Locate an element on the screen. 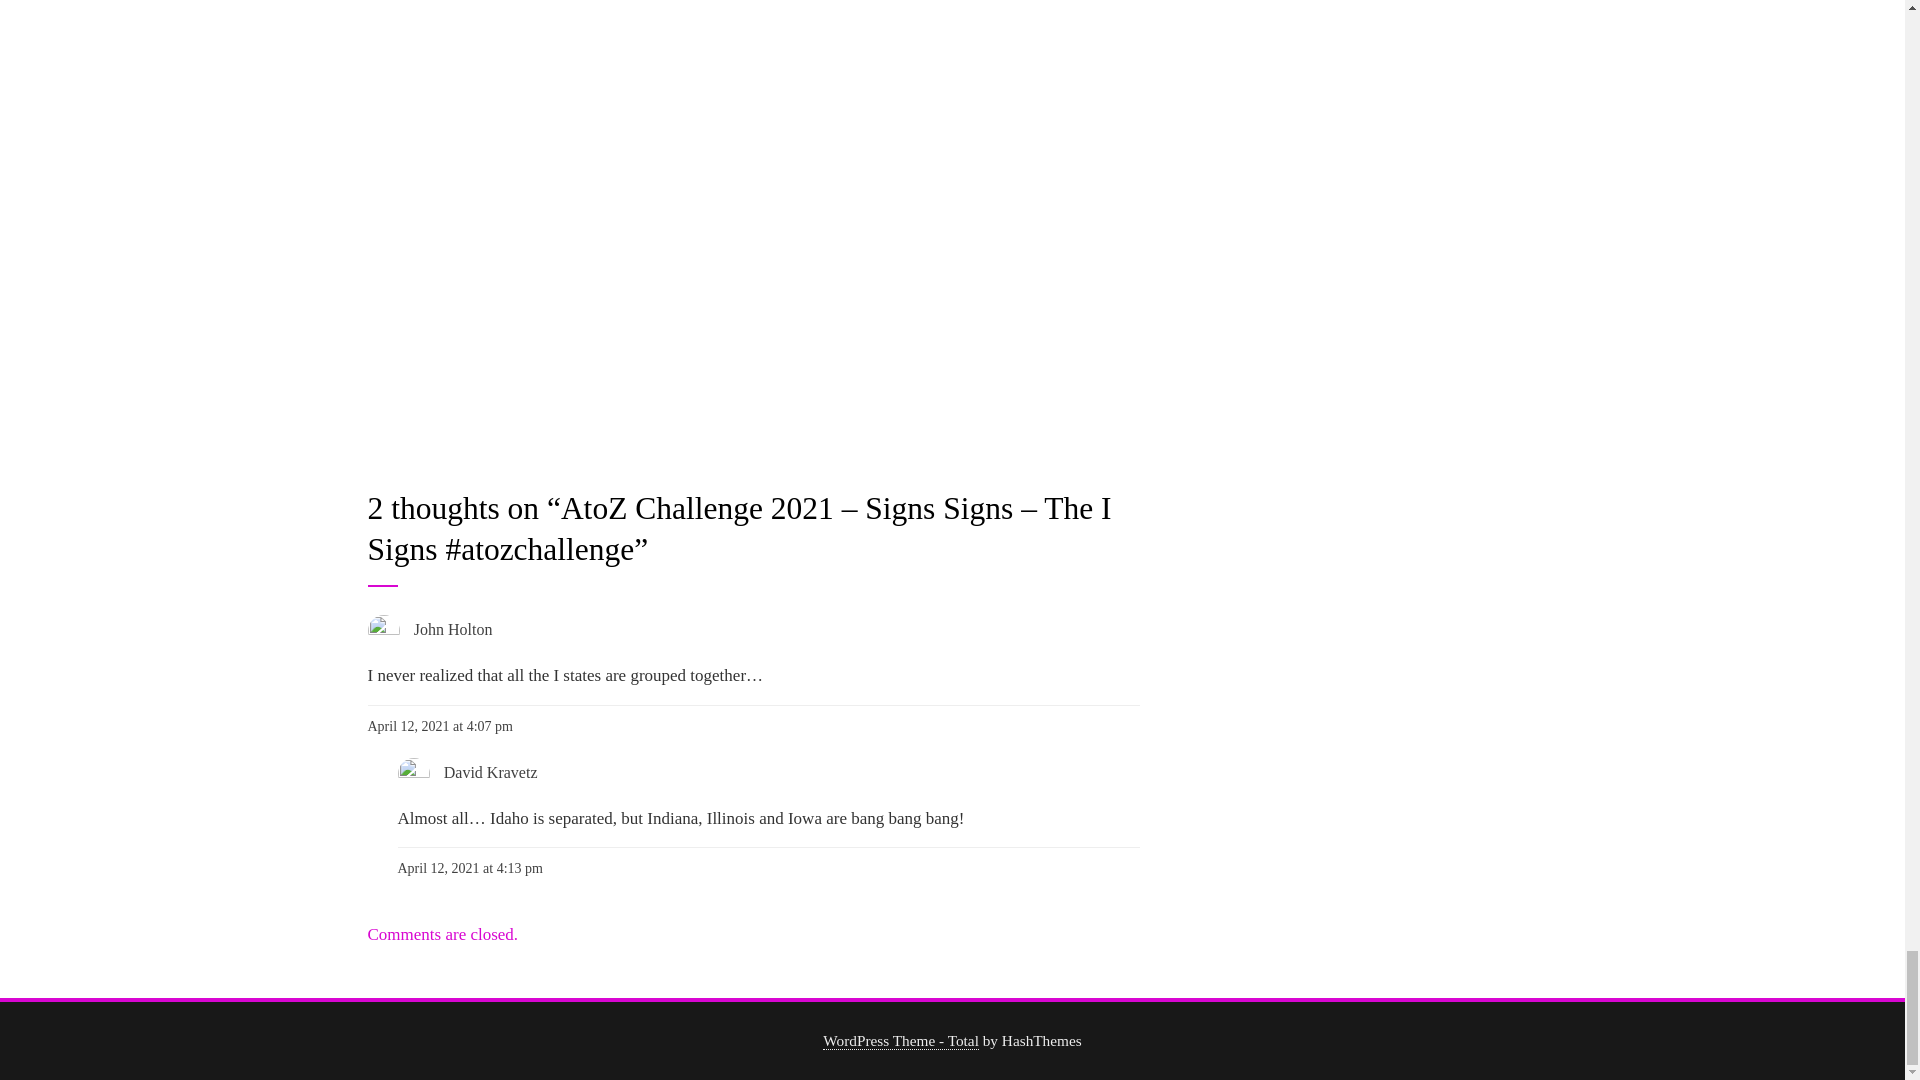 The height and width of the screenshot is (1080, 1920). April 12, 2021 at 4:07 pm is located at coordinates (440, 726).